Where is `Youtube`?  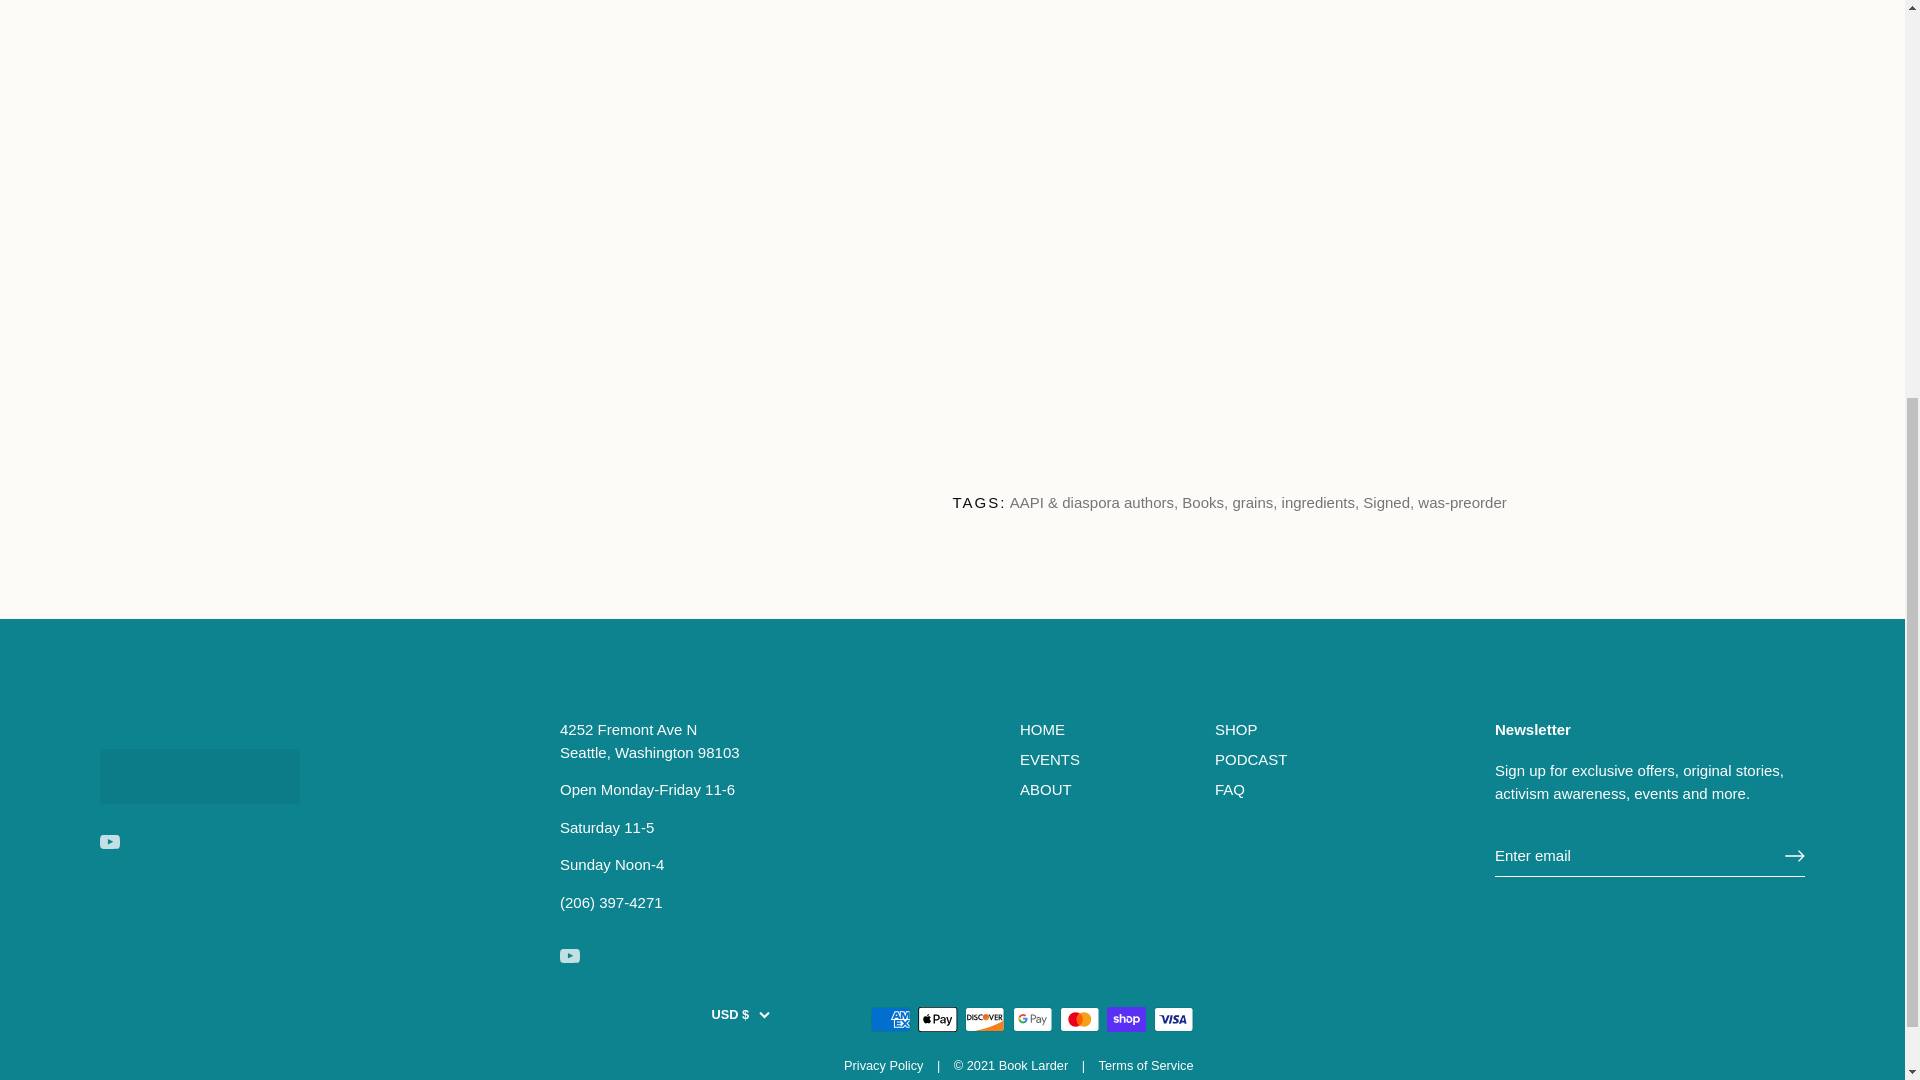
Youtube is located at coordinates (109, 842).